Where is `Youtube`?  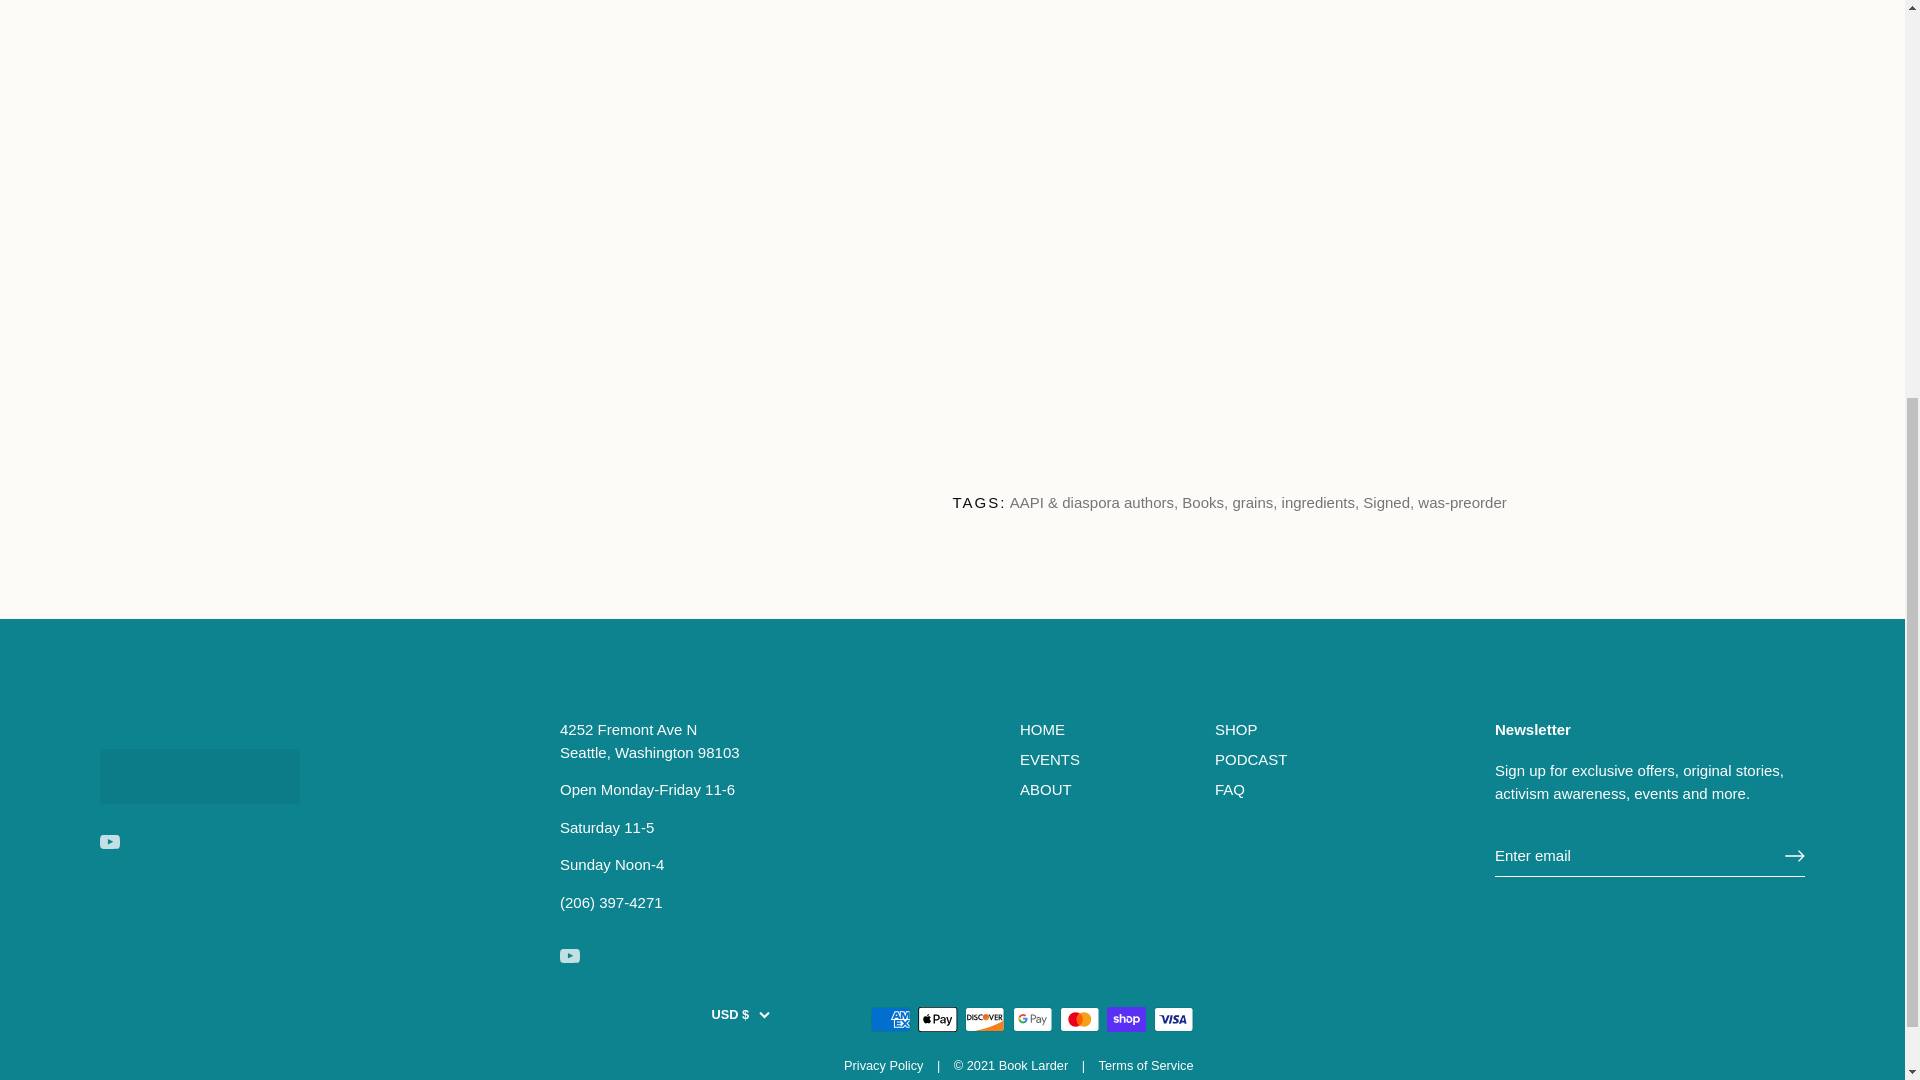
Youtube is located at coordinates (109, 842).